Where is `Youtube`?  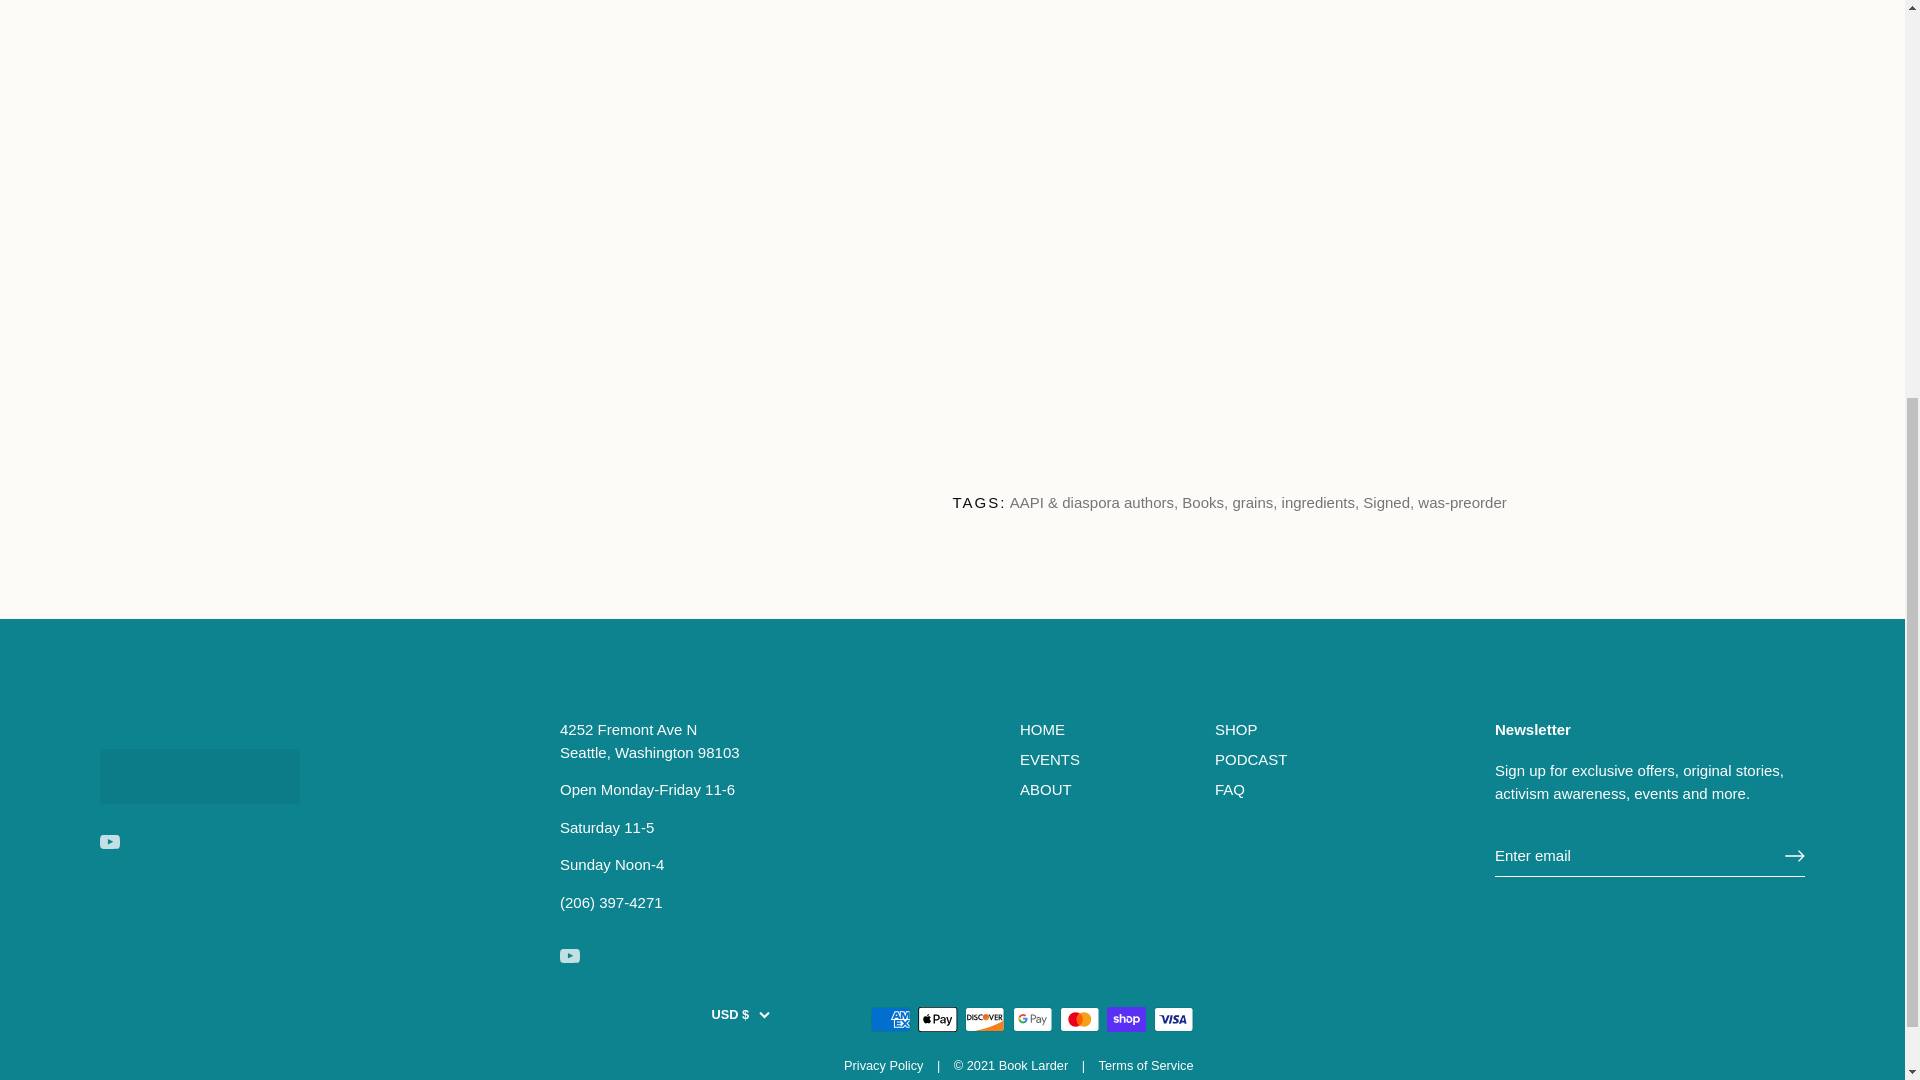
Youtube is located at coordinates (109, 842).